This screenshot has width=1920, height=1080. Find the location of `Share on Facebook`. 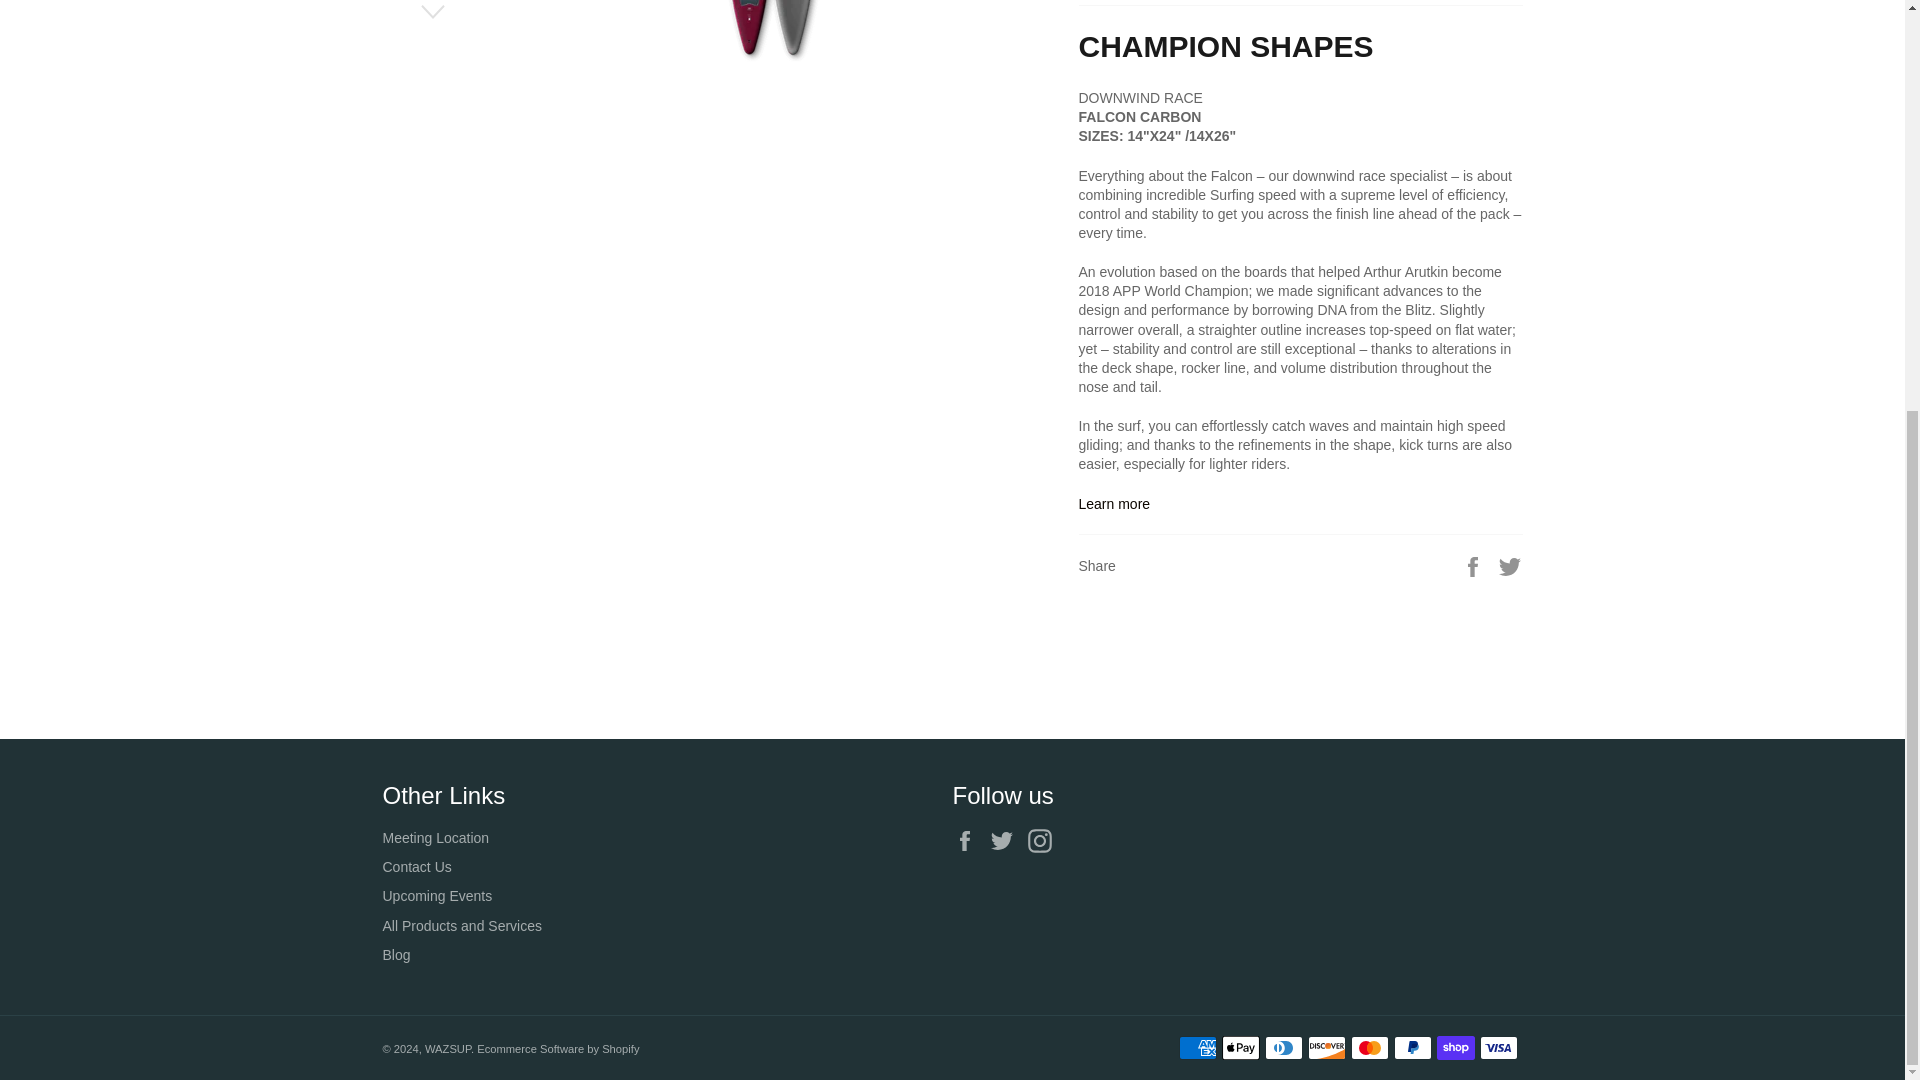

Share on Facebook is located at coordinates (1475, 566).